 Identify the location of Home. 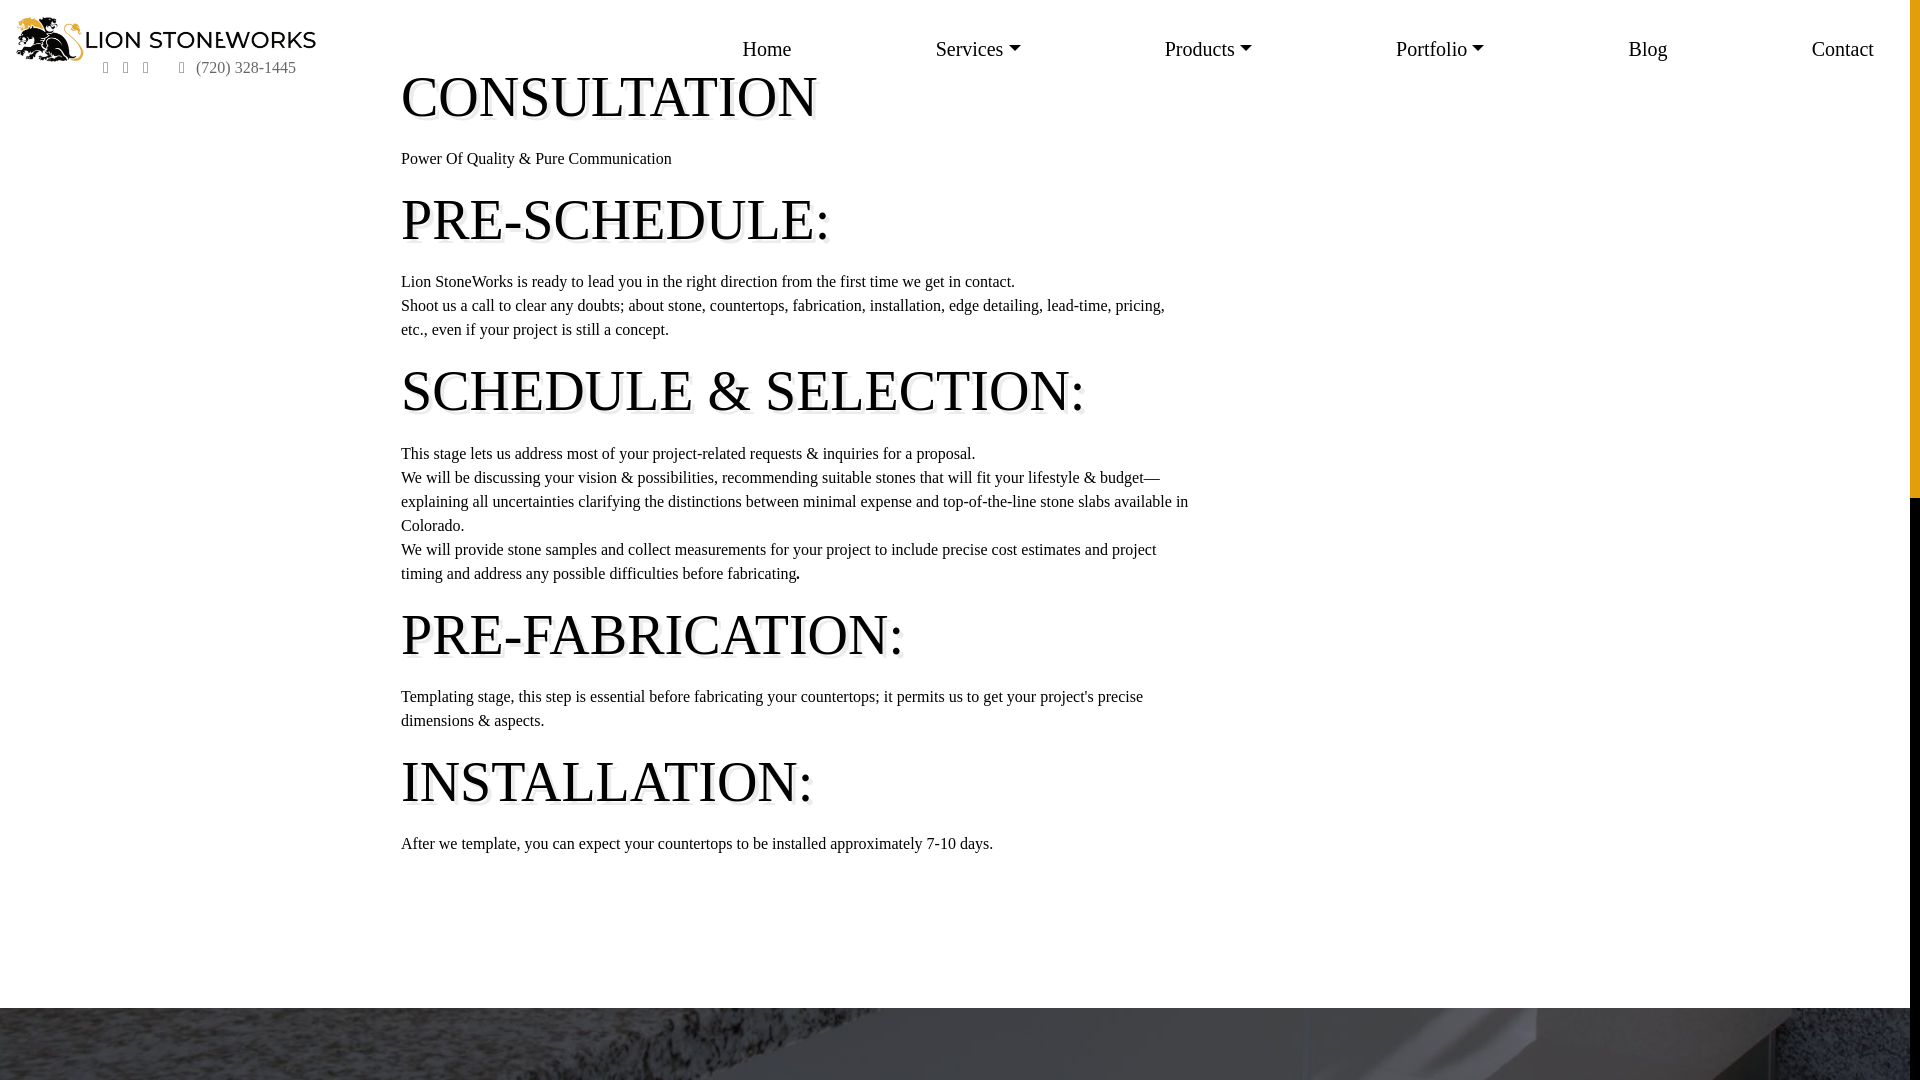
(766, 48).